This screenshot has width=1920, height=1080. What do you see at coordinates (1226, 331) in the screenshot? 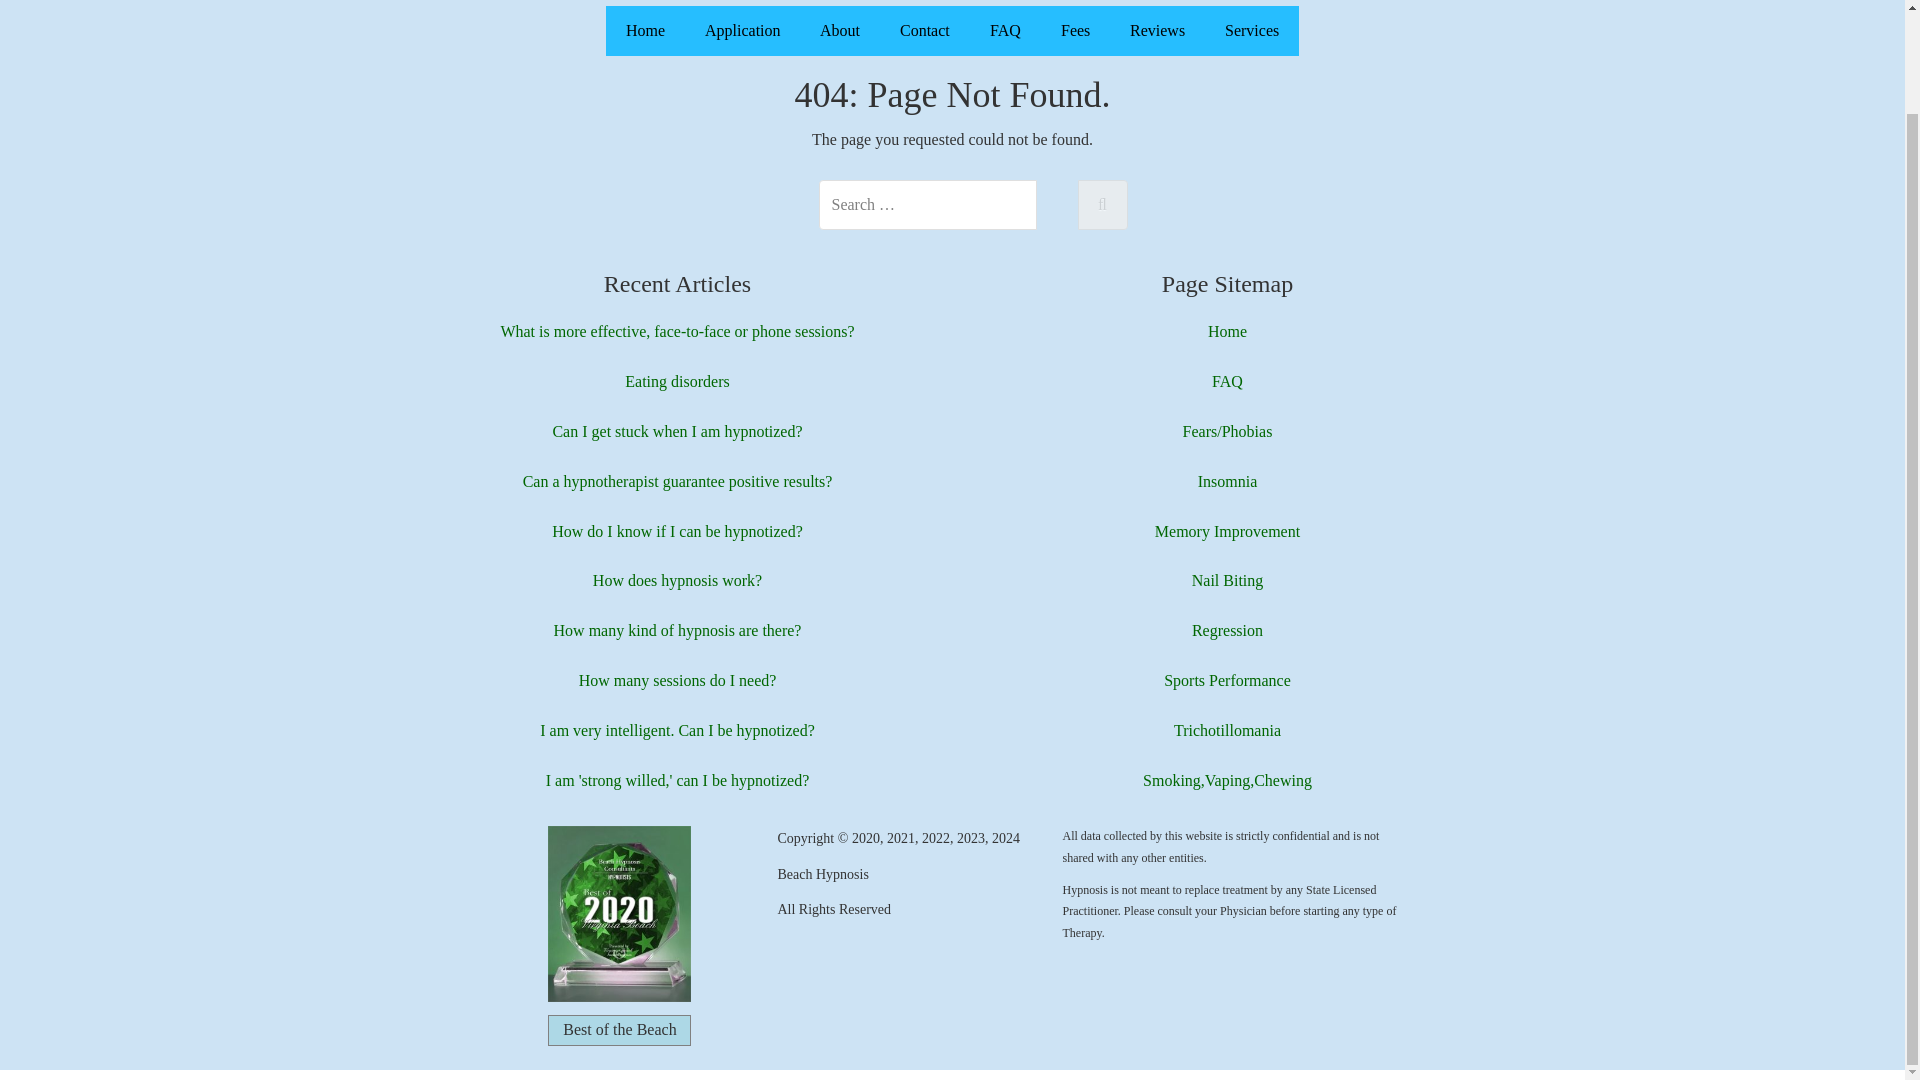
I see `Home` at bounding box center [1226, 331].